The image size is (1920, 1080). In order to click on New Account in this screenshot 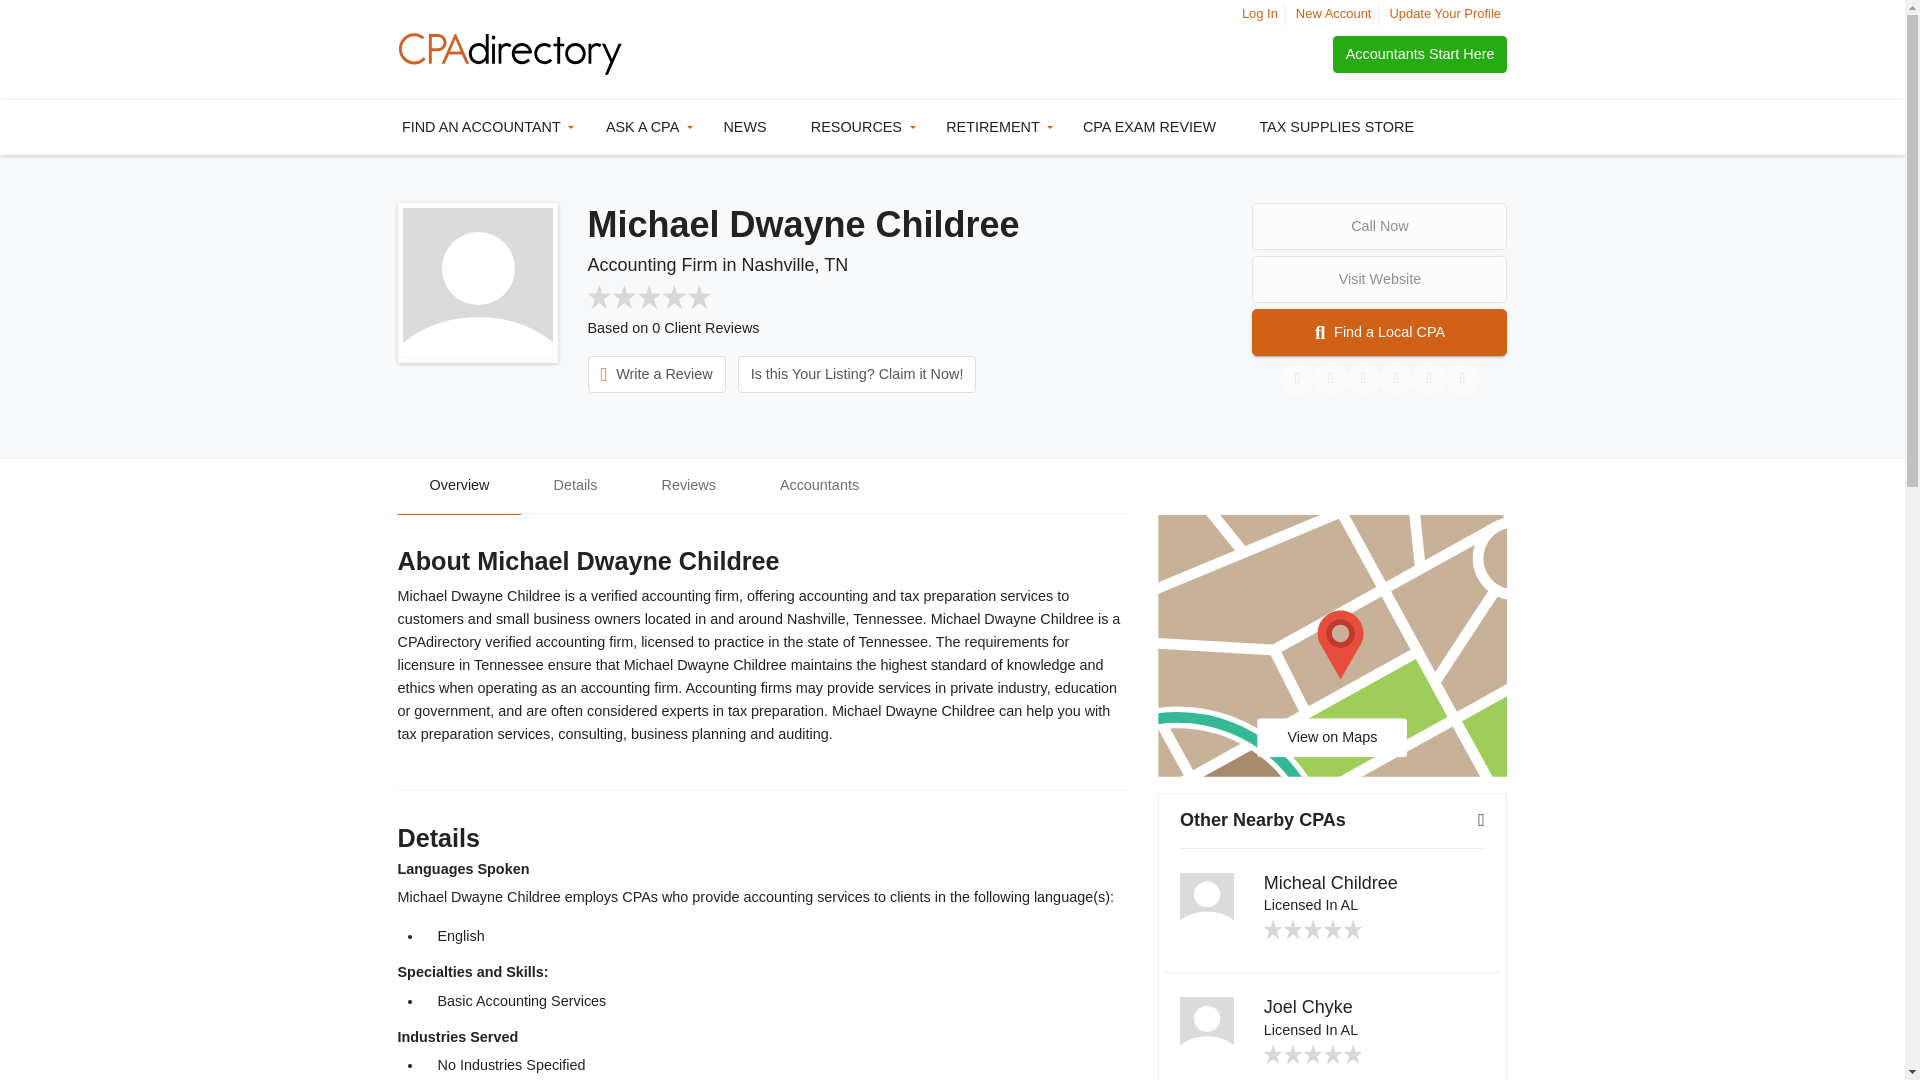, I will do `click(1334, 13)`.